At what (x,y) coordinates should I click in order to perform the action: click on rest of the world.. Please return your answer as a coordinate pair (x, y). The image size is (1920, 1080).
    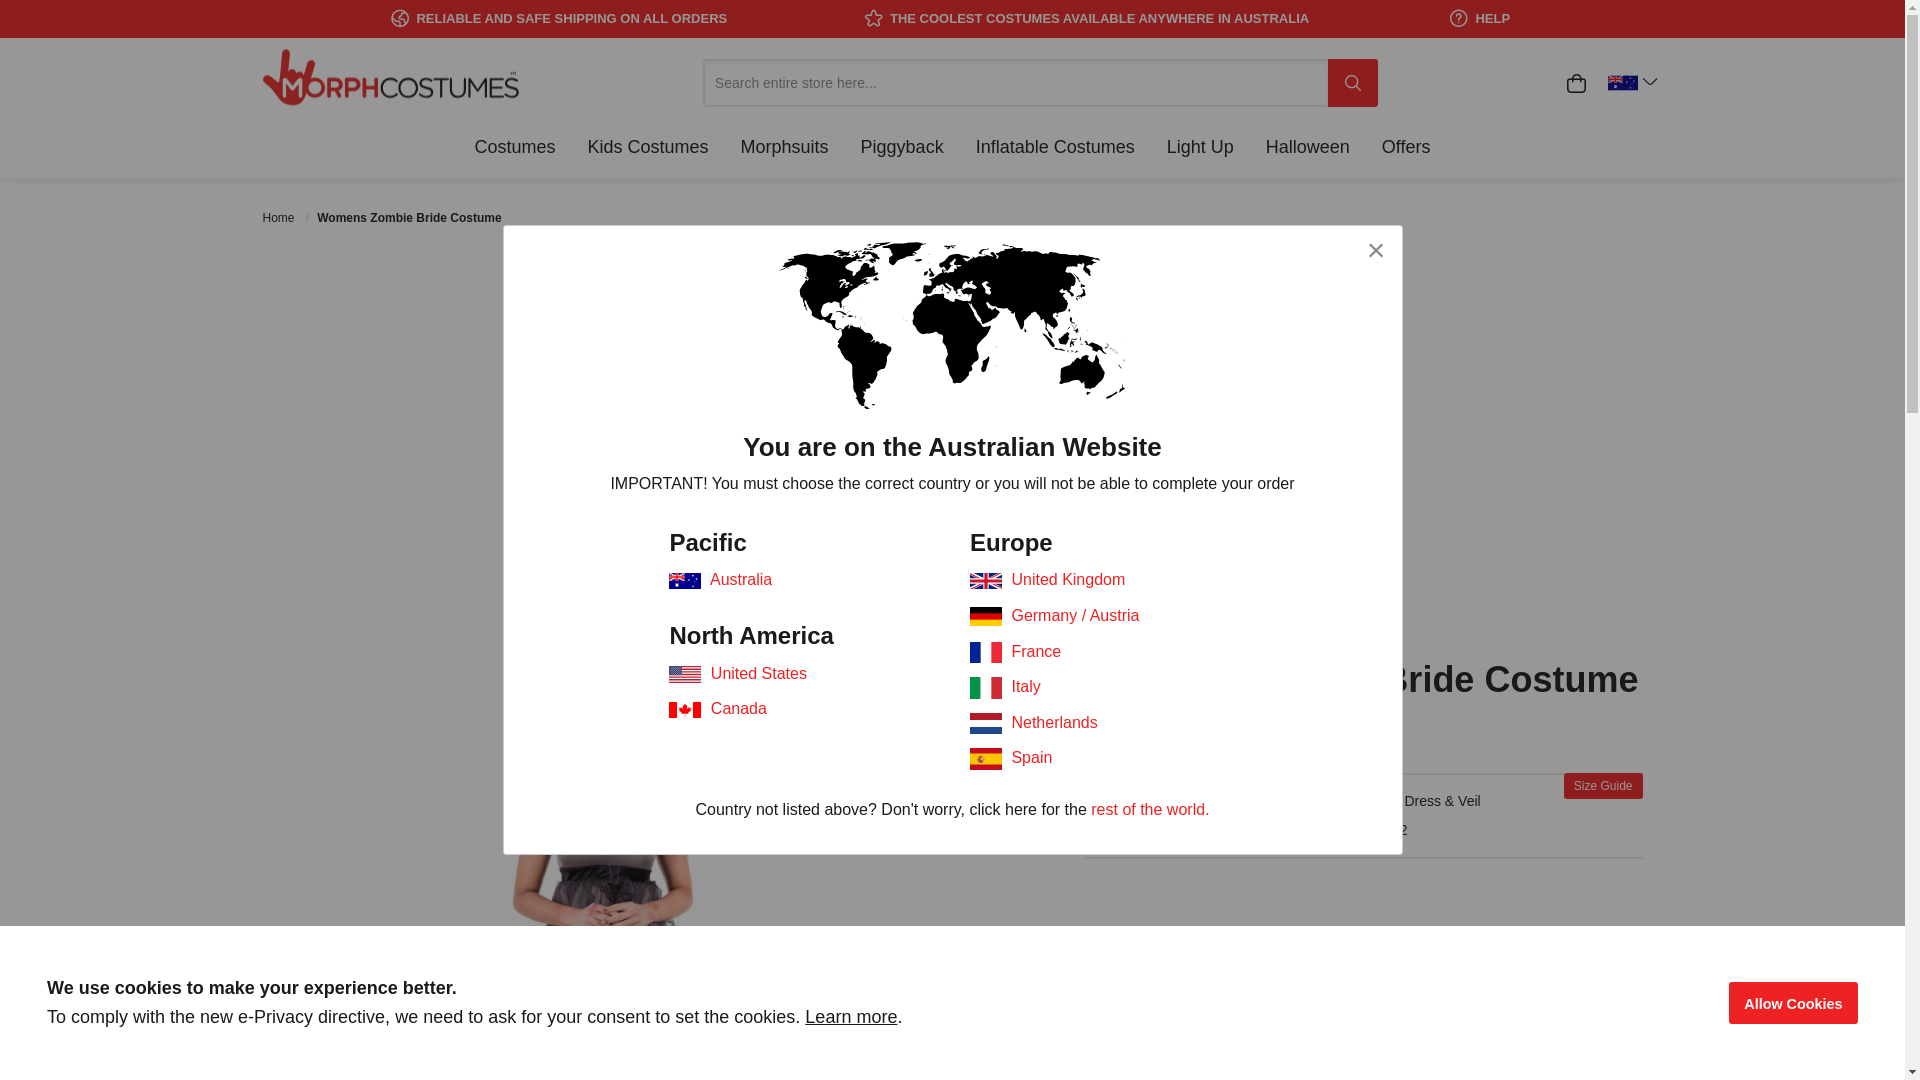
    Looking at the image, I should click on (1150, 810).